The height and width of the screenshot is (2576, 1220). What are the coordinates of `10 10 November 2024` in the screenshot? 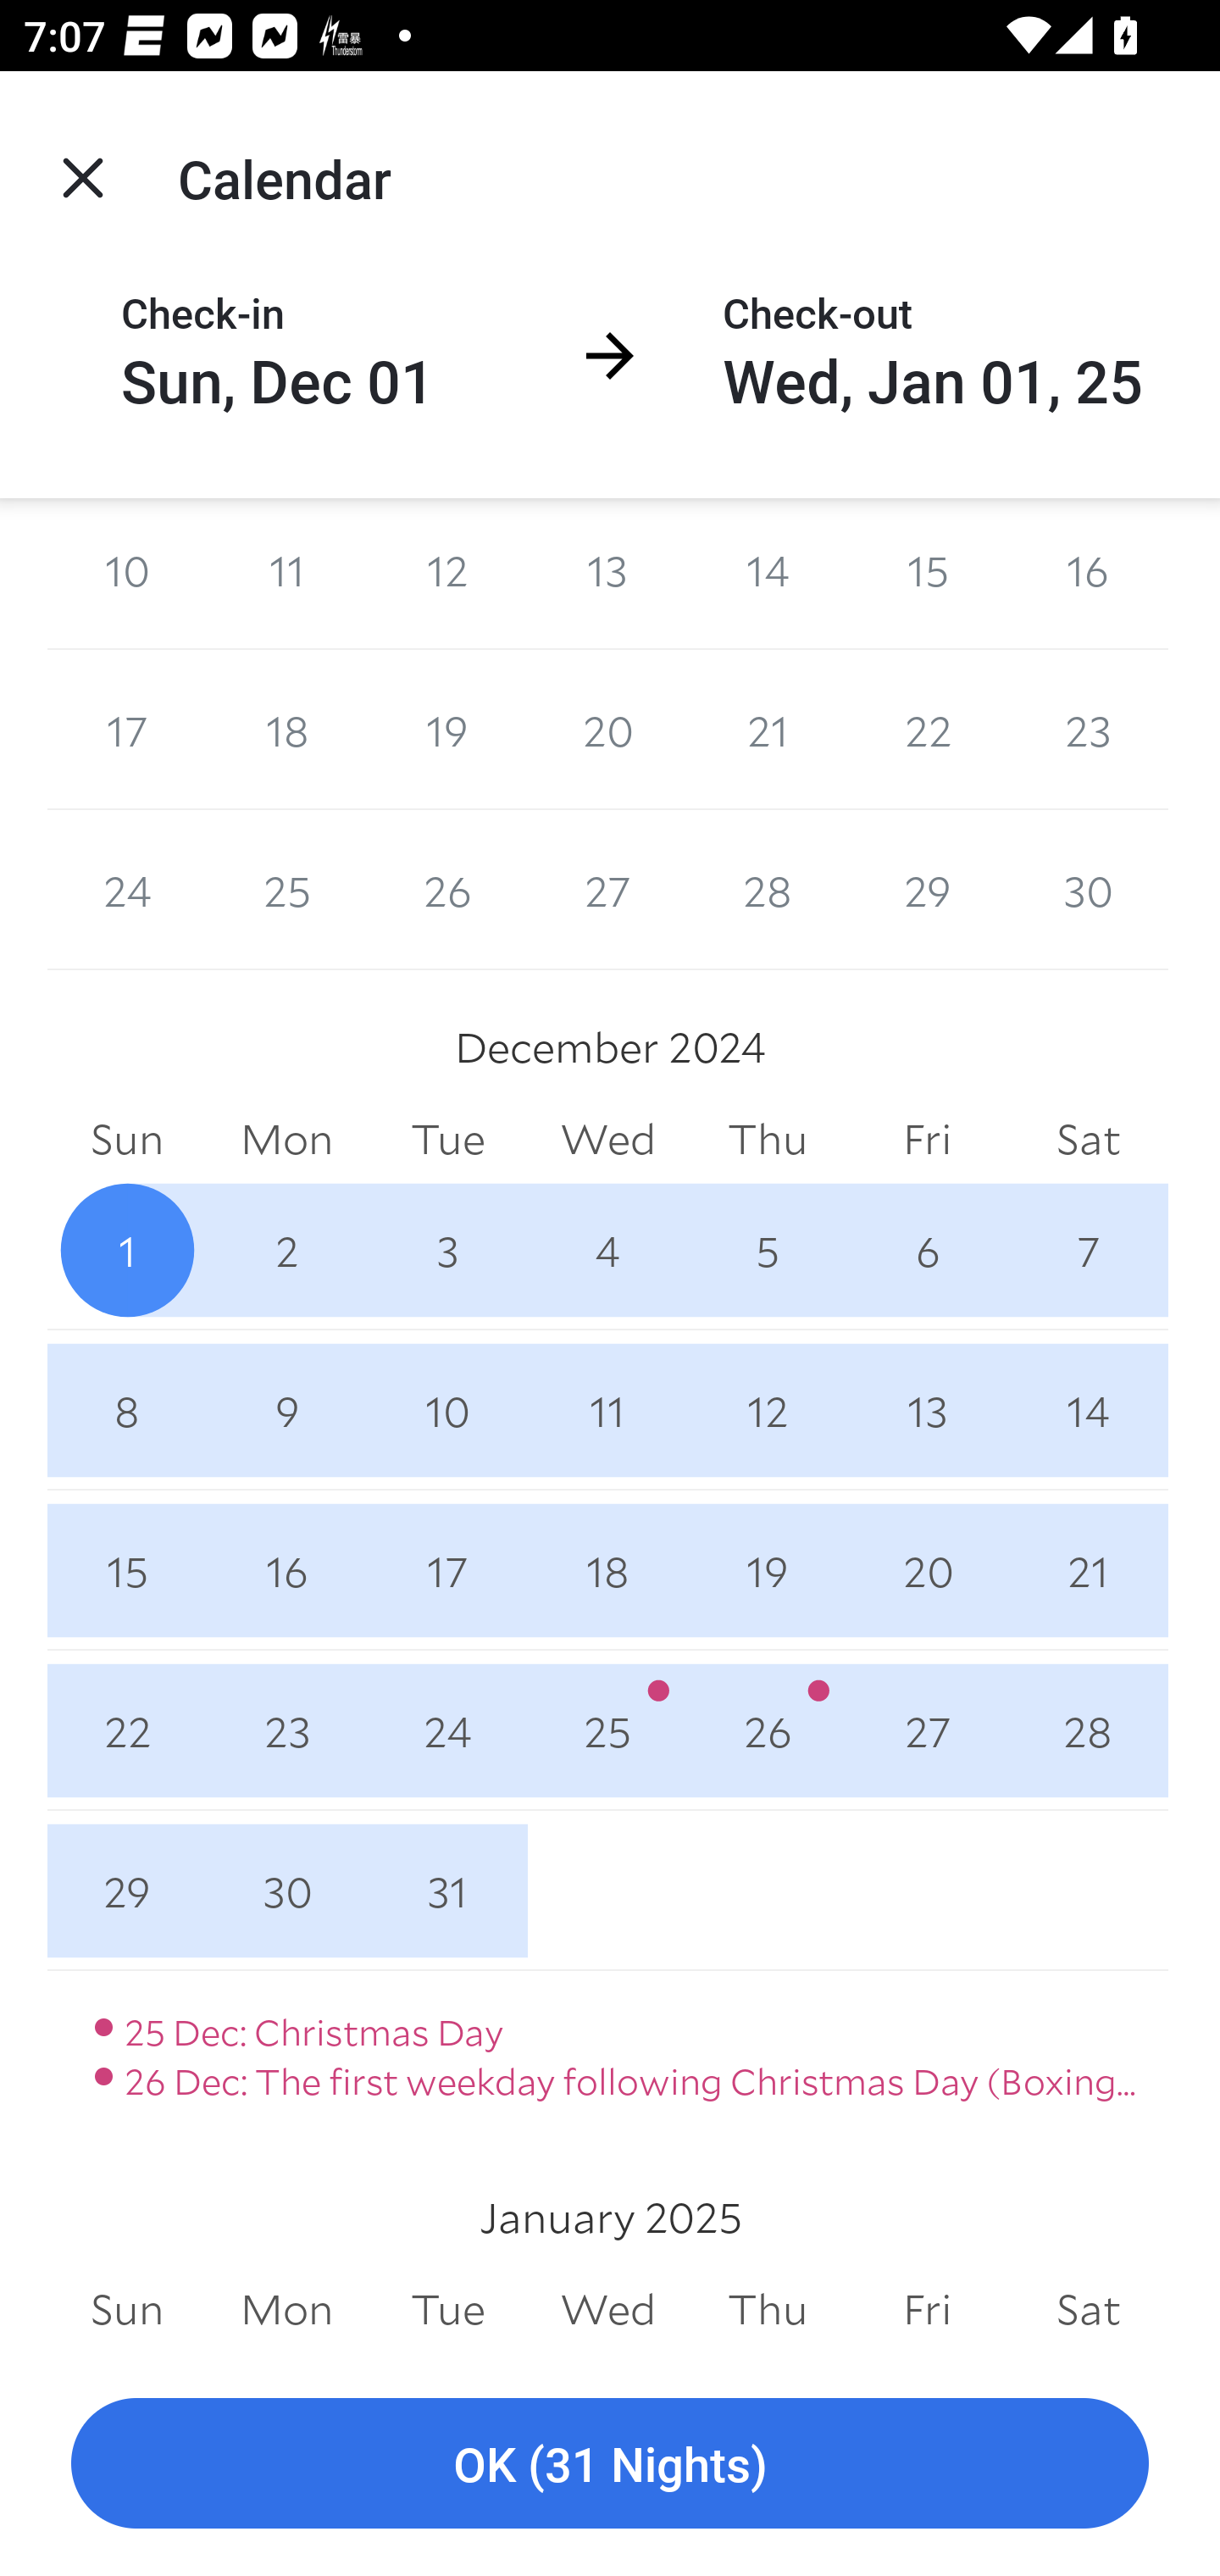 It's located at (127, 573).